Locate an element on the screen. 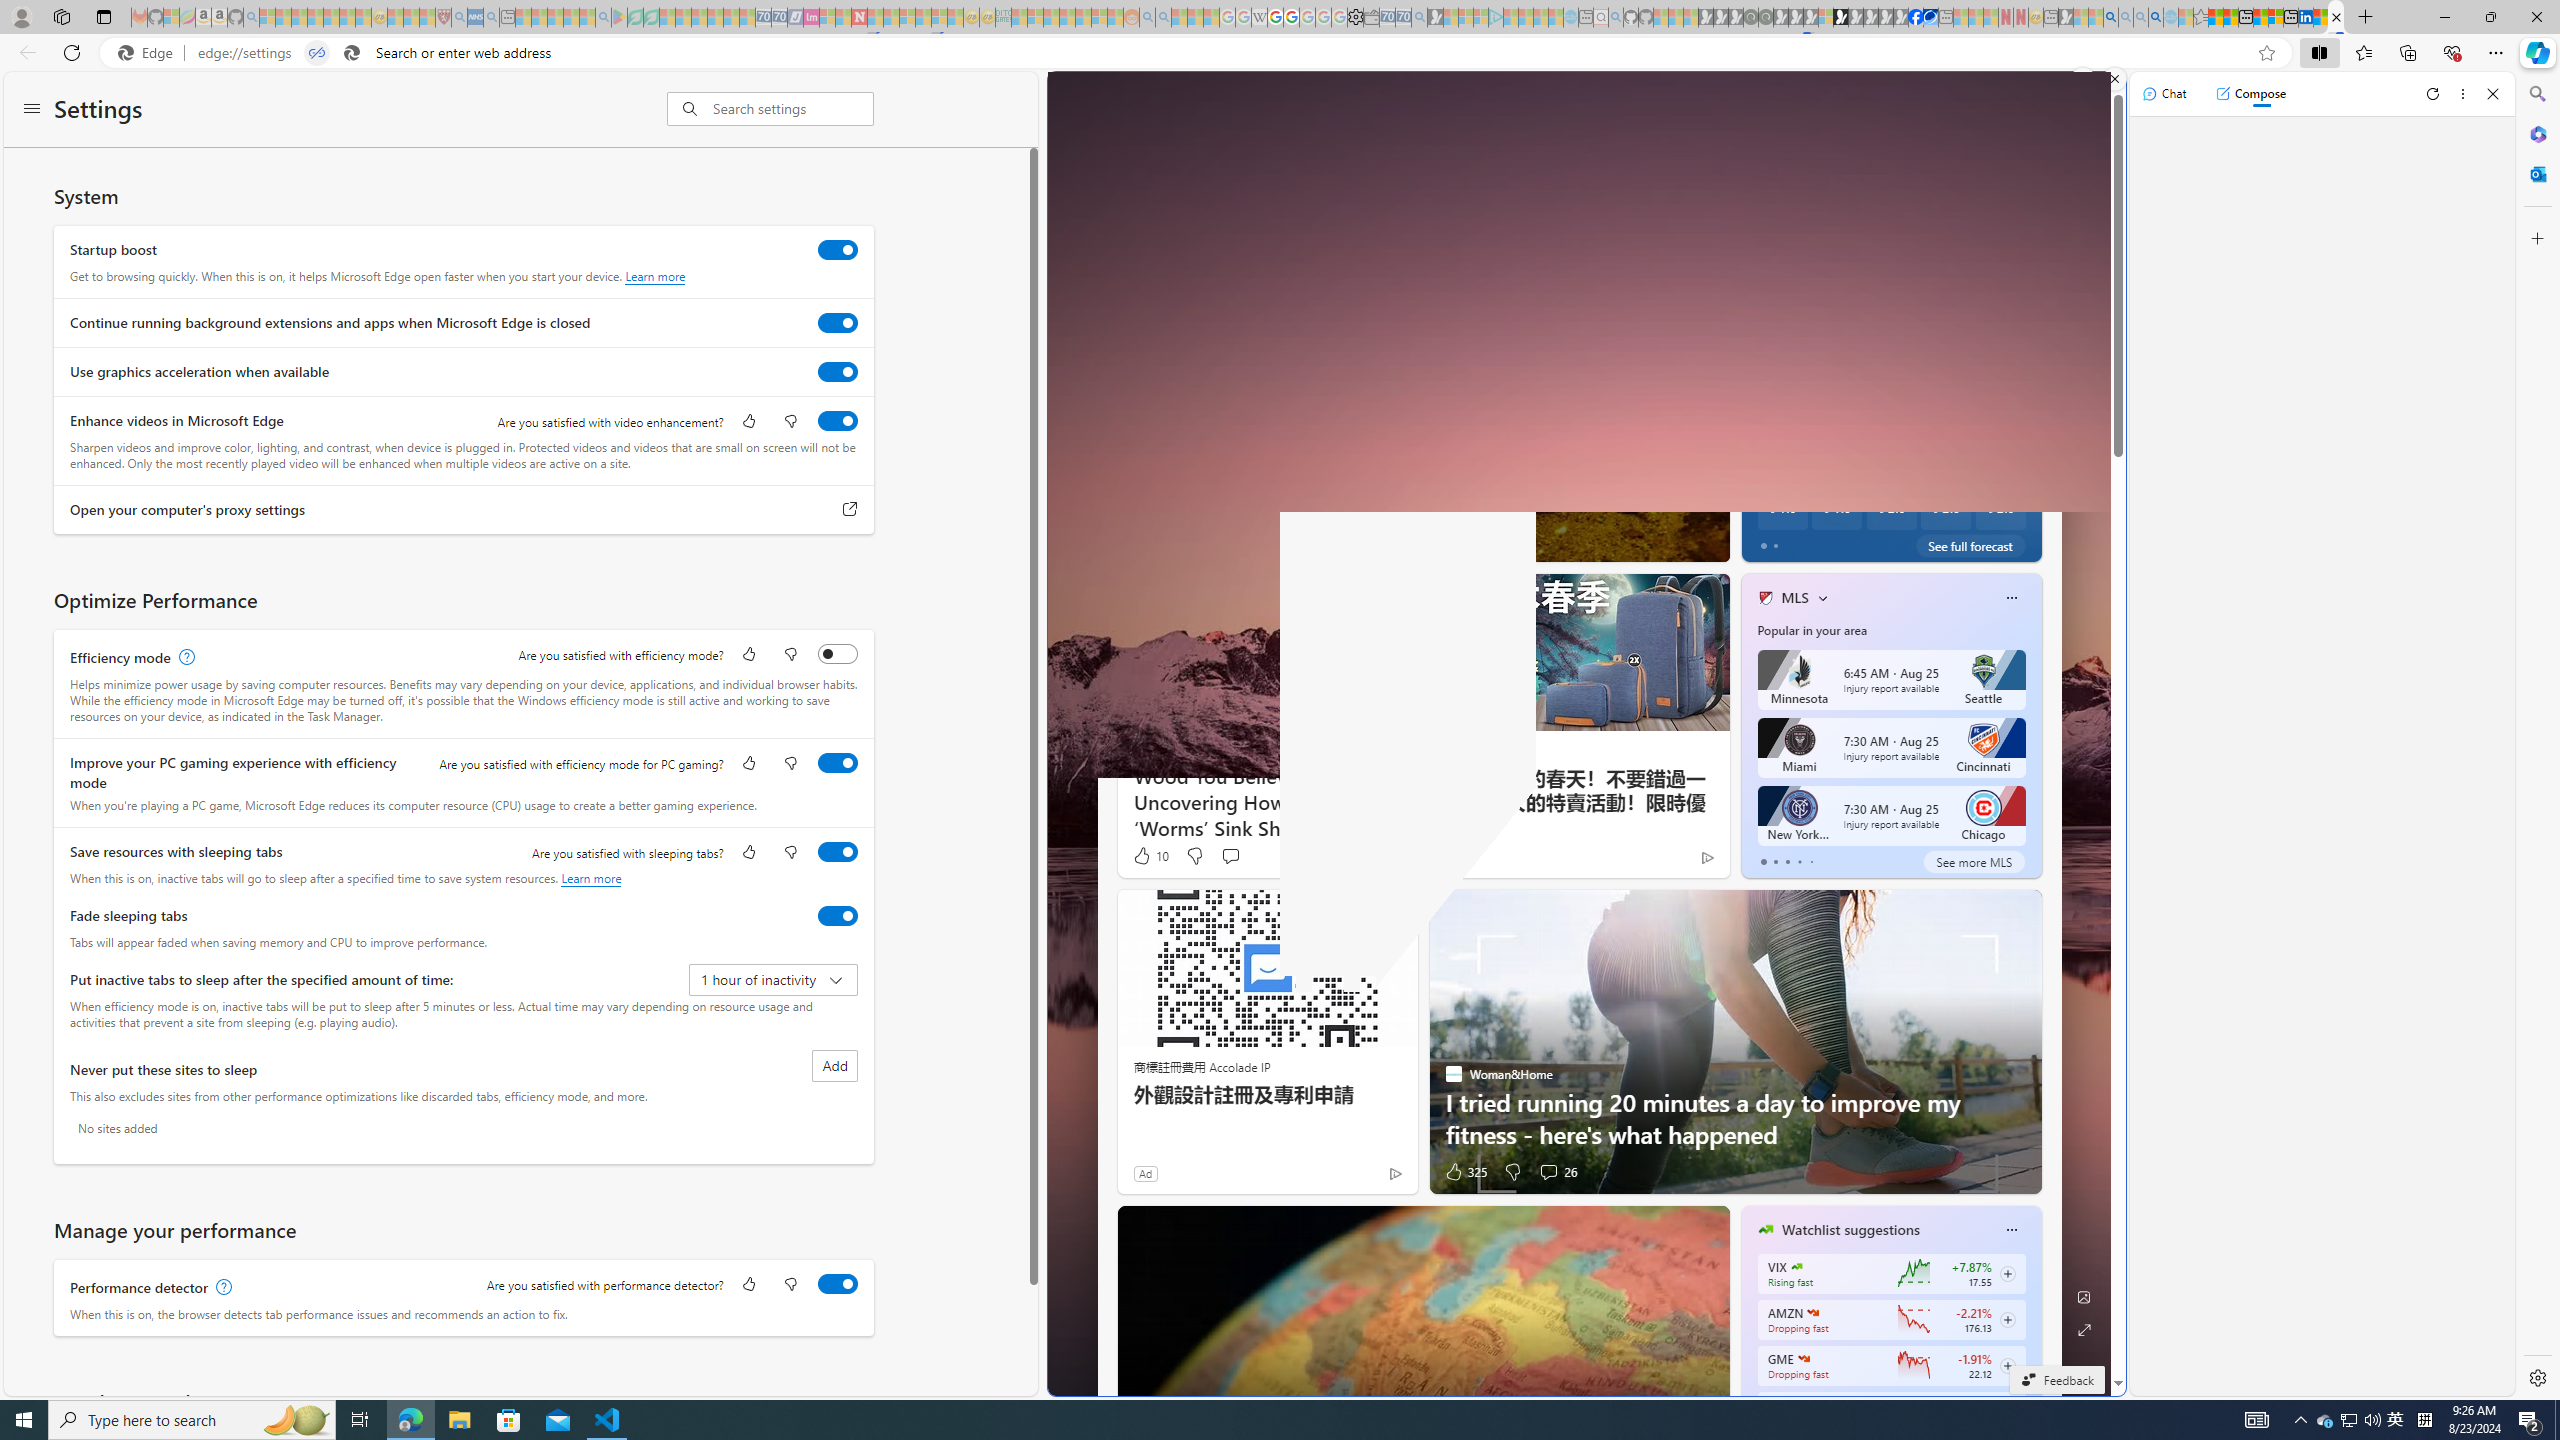 The width and height of the screenshot is (2560, 1440). Page settings is located at coordinates (2067, 104).